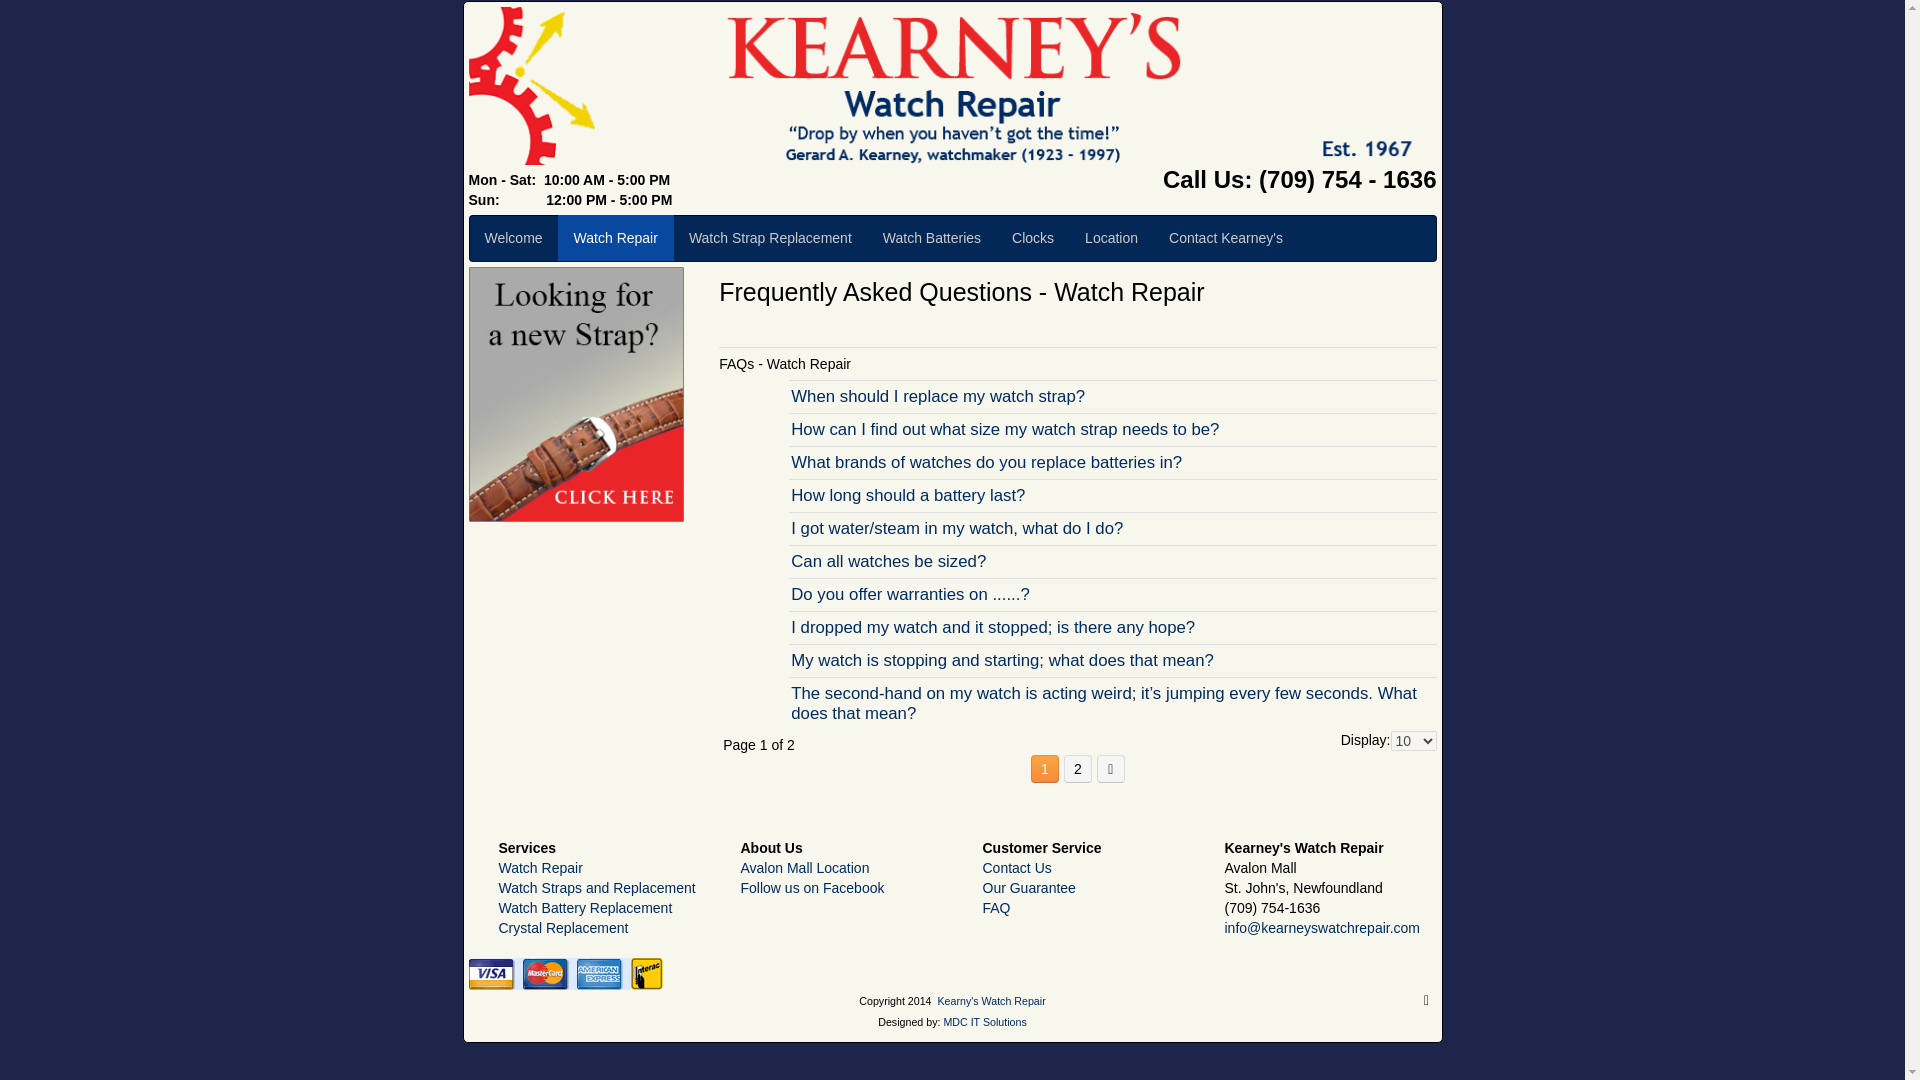  I want to click on Can all watches be sized?, so click(1112, 562).